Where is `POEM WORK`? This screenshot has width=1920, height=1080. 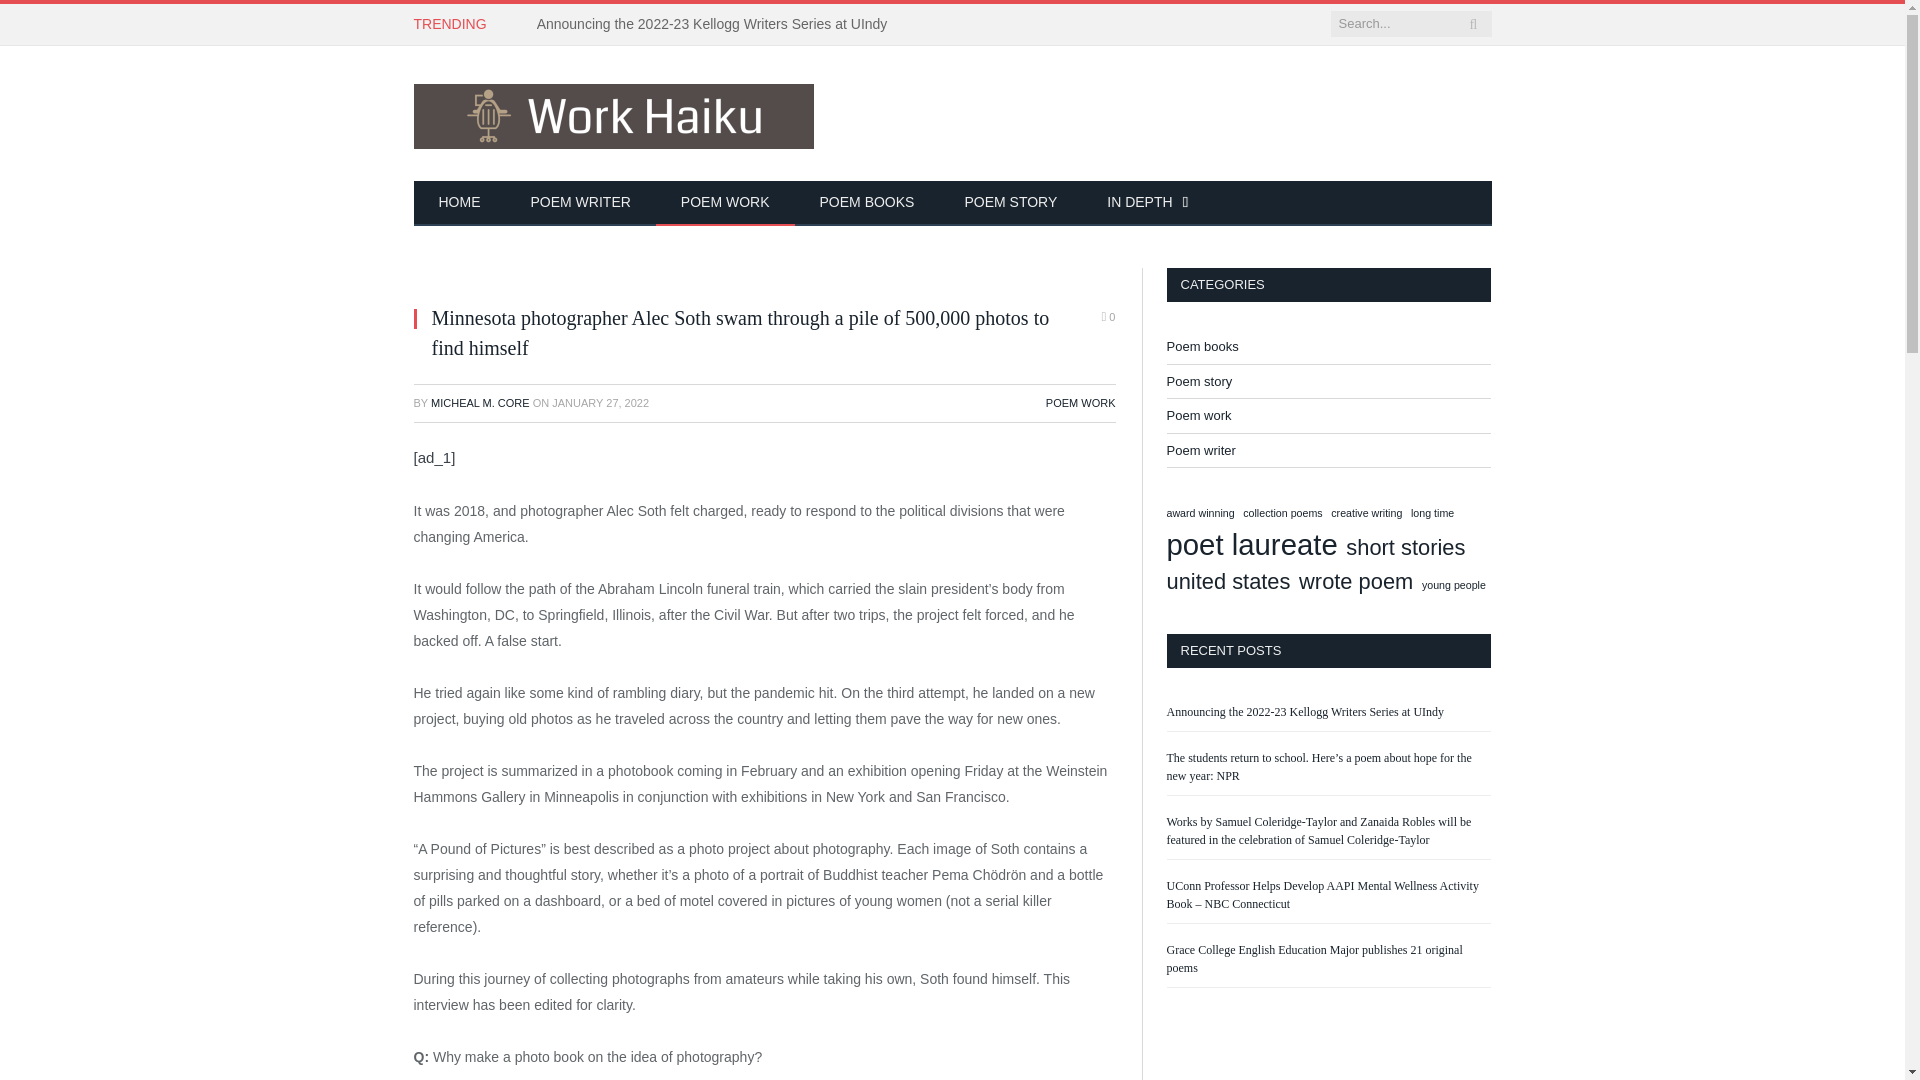 POEM WORK is located at coordinates (1080, 403).